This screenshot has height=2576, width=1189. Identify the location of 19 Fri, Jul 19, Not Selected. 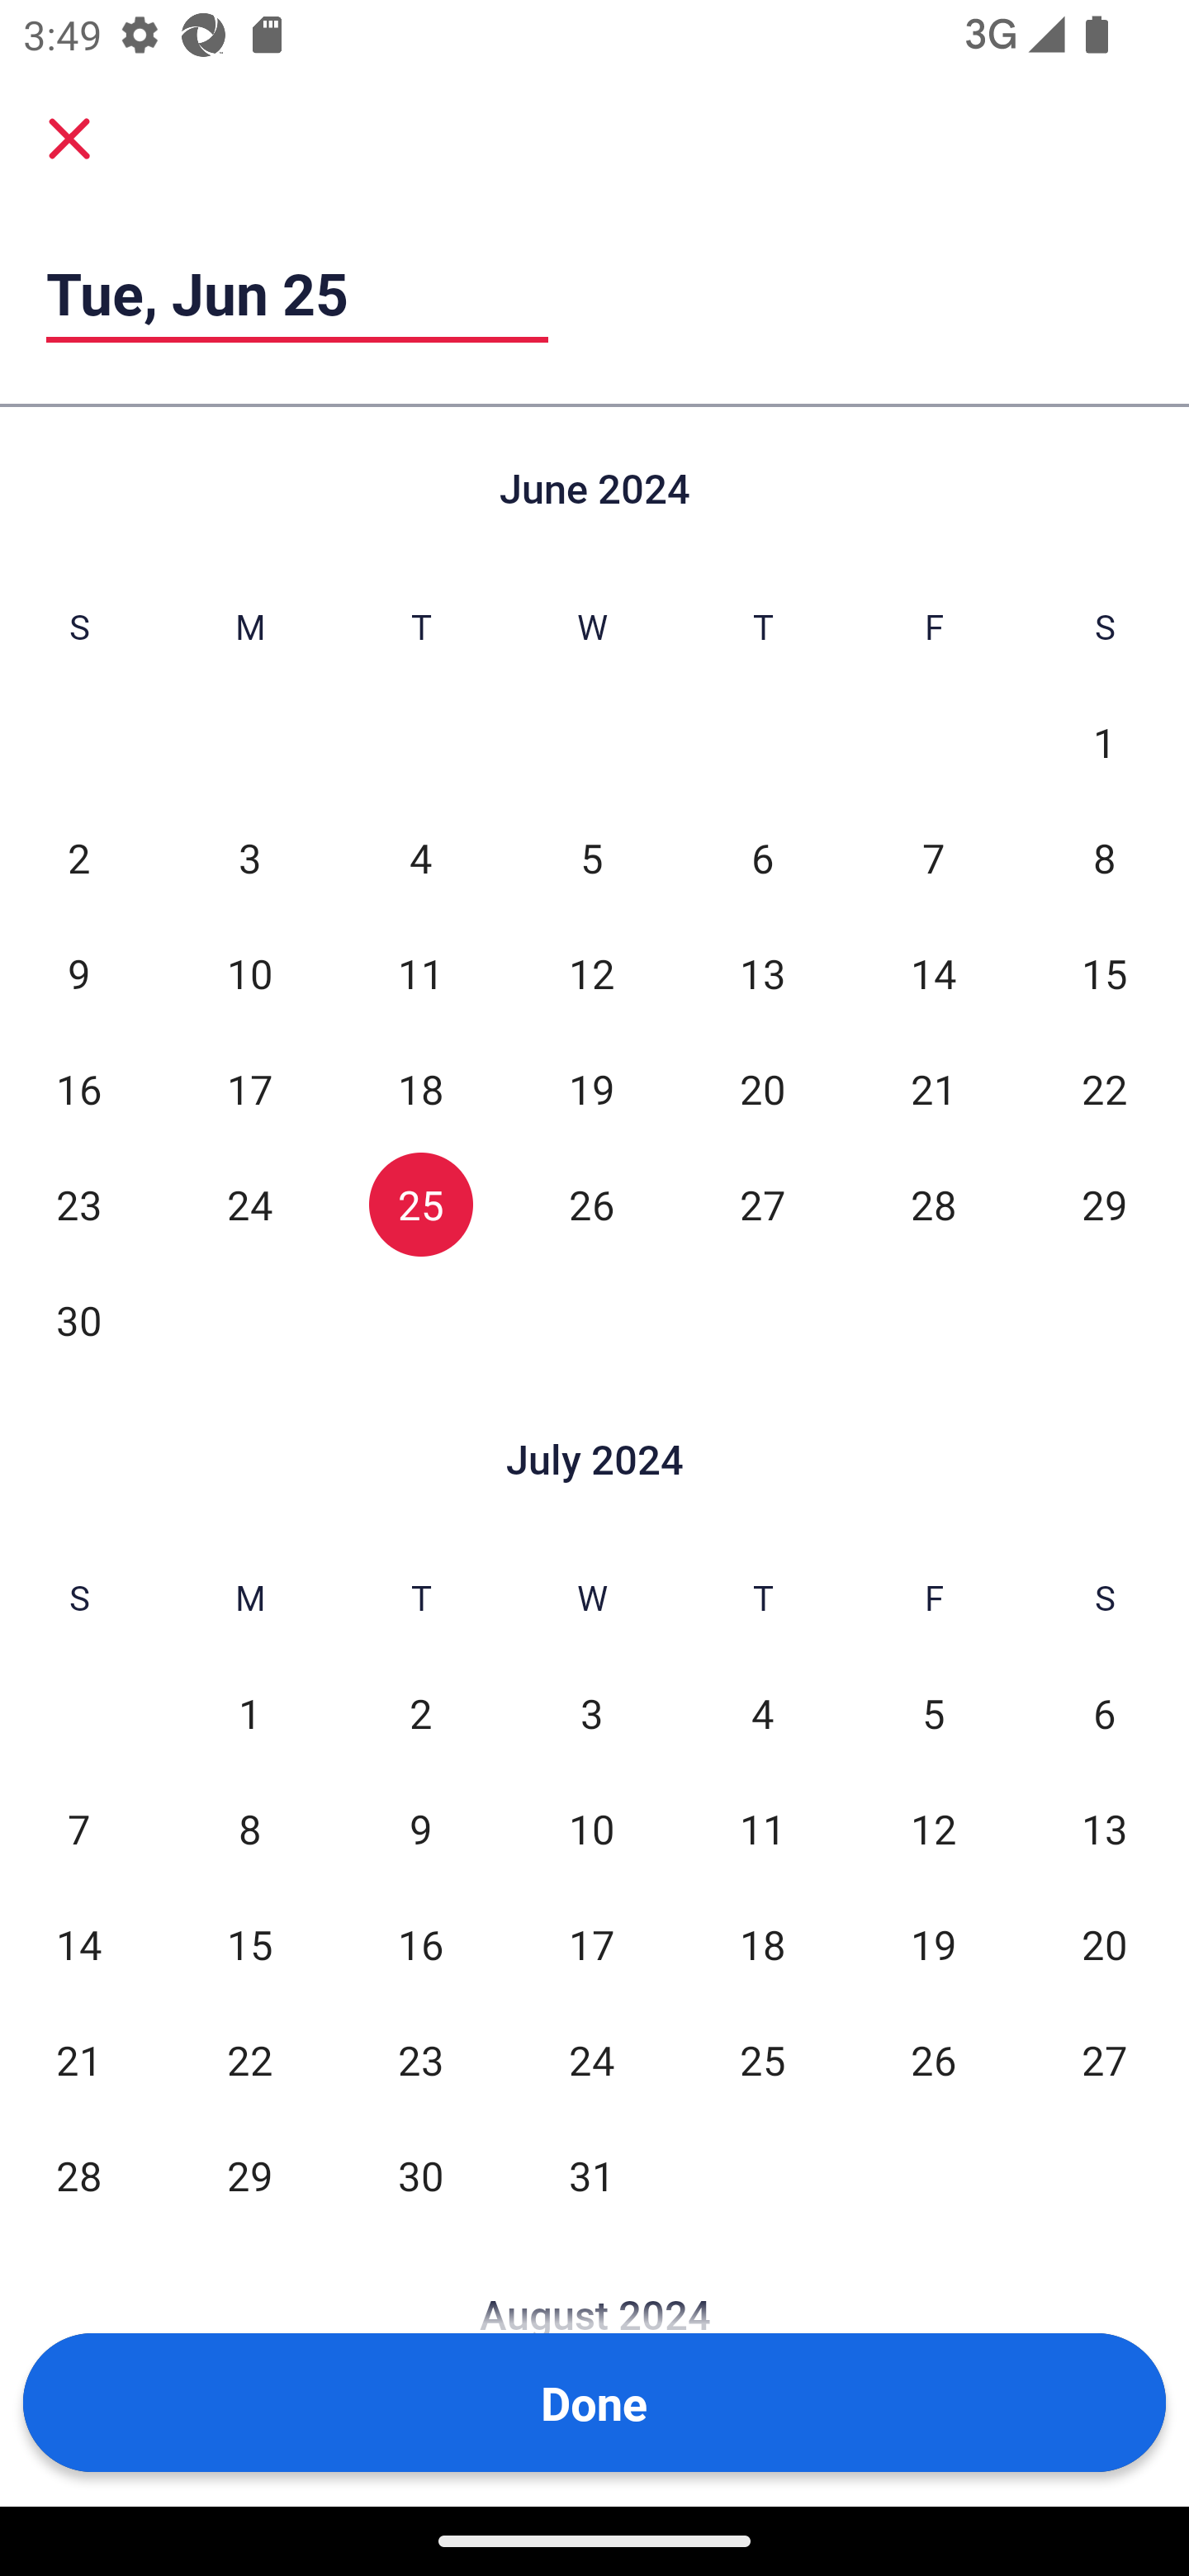
(933, 1944).